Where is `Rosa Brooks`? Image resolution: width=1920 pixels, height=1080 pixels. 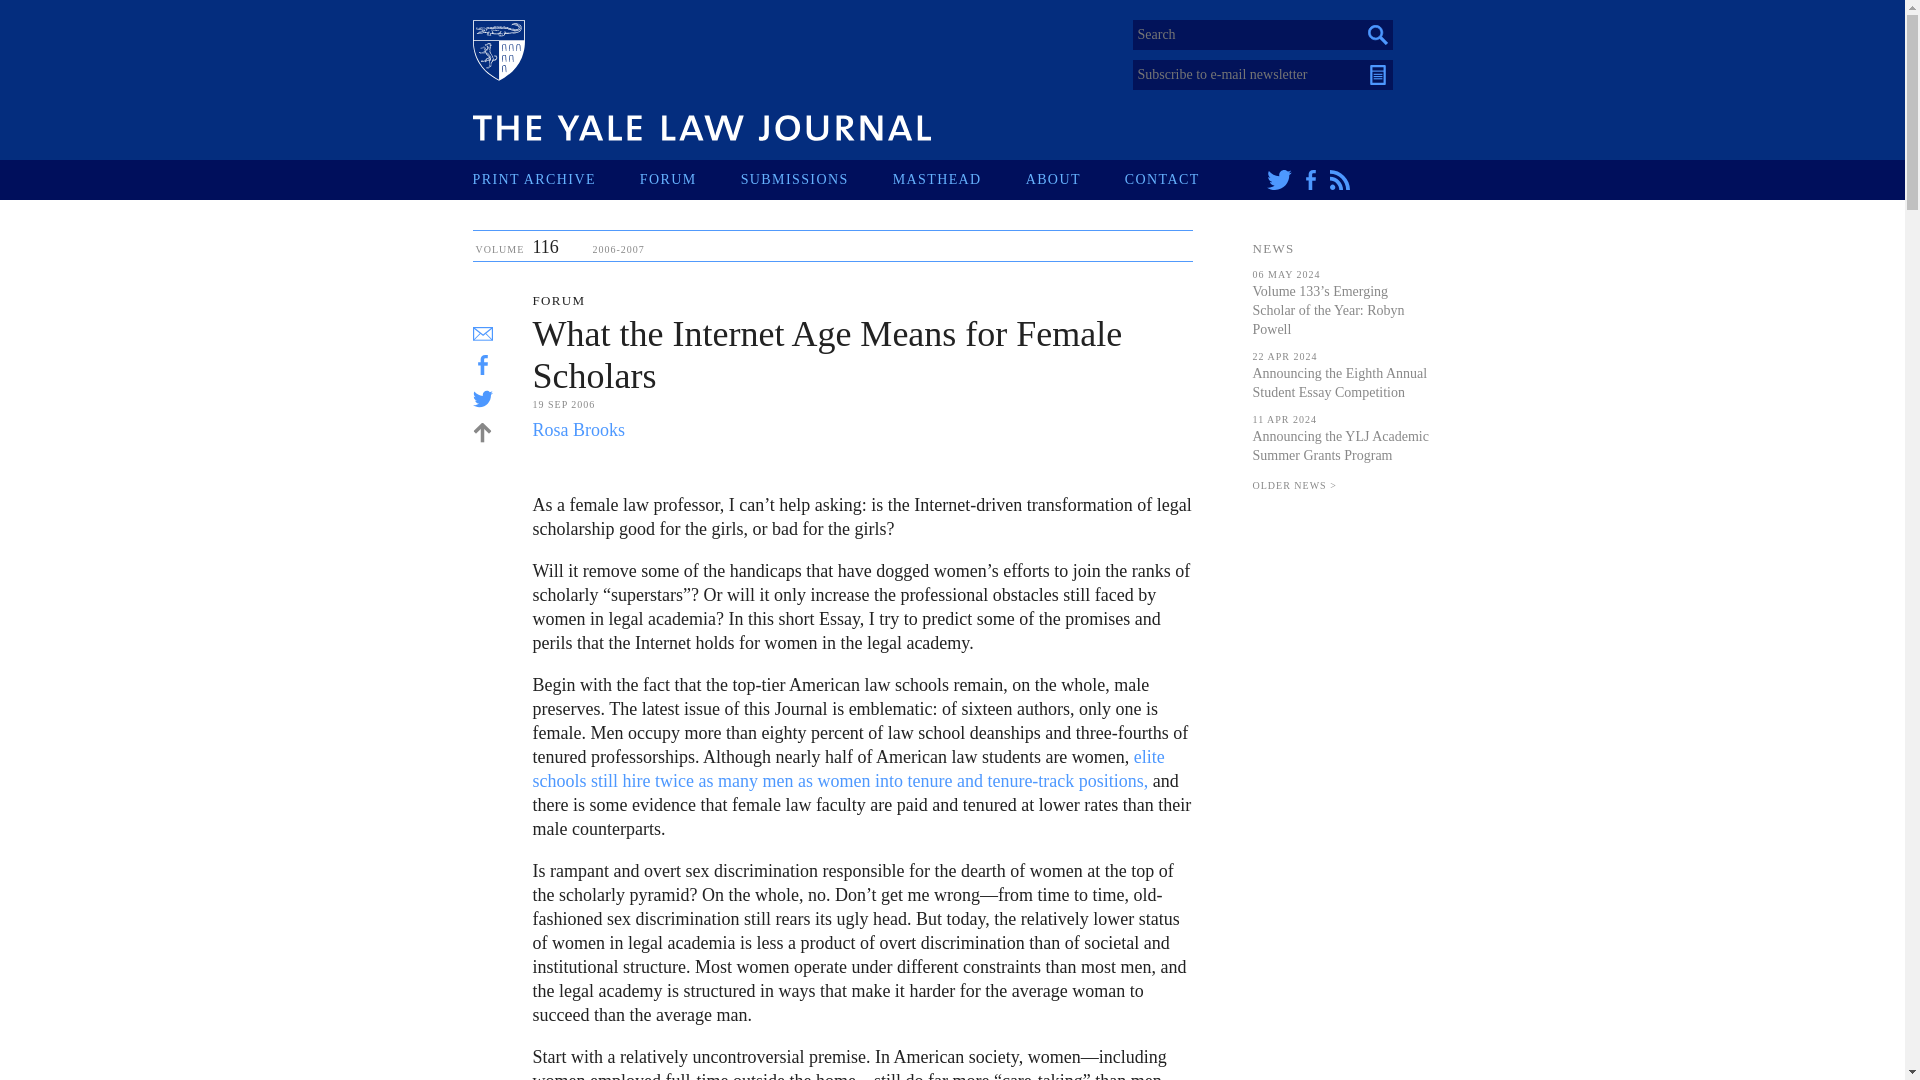 Rosa Brooks is located at coordinates (578, 430).